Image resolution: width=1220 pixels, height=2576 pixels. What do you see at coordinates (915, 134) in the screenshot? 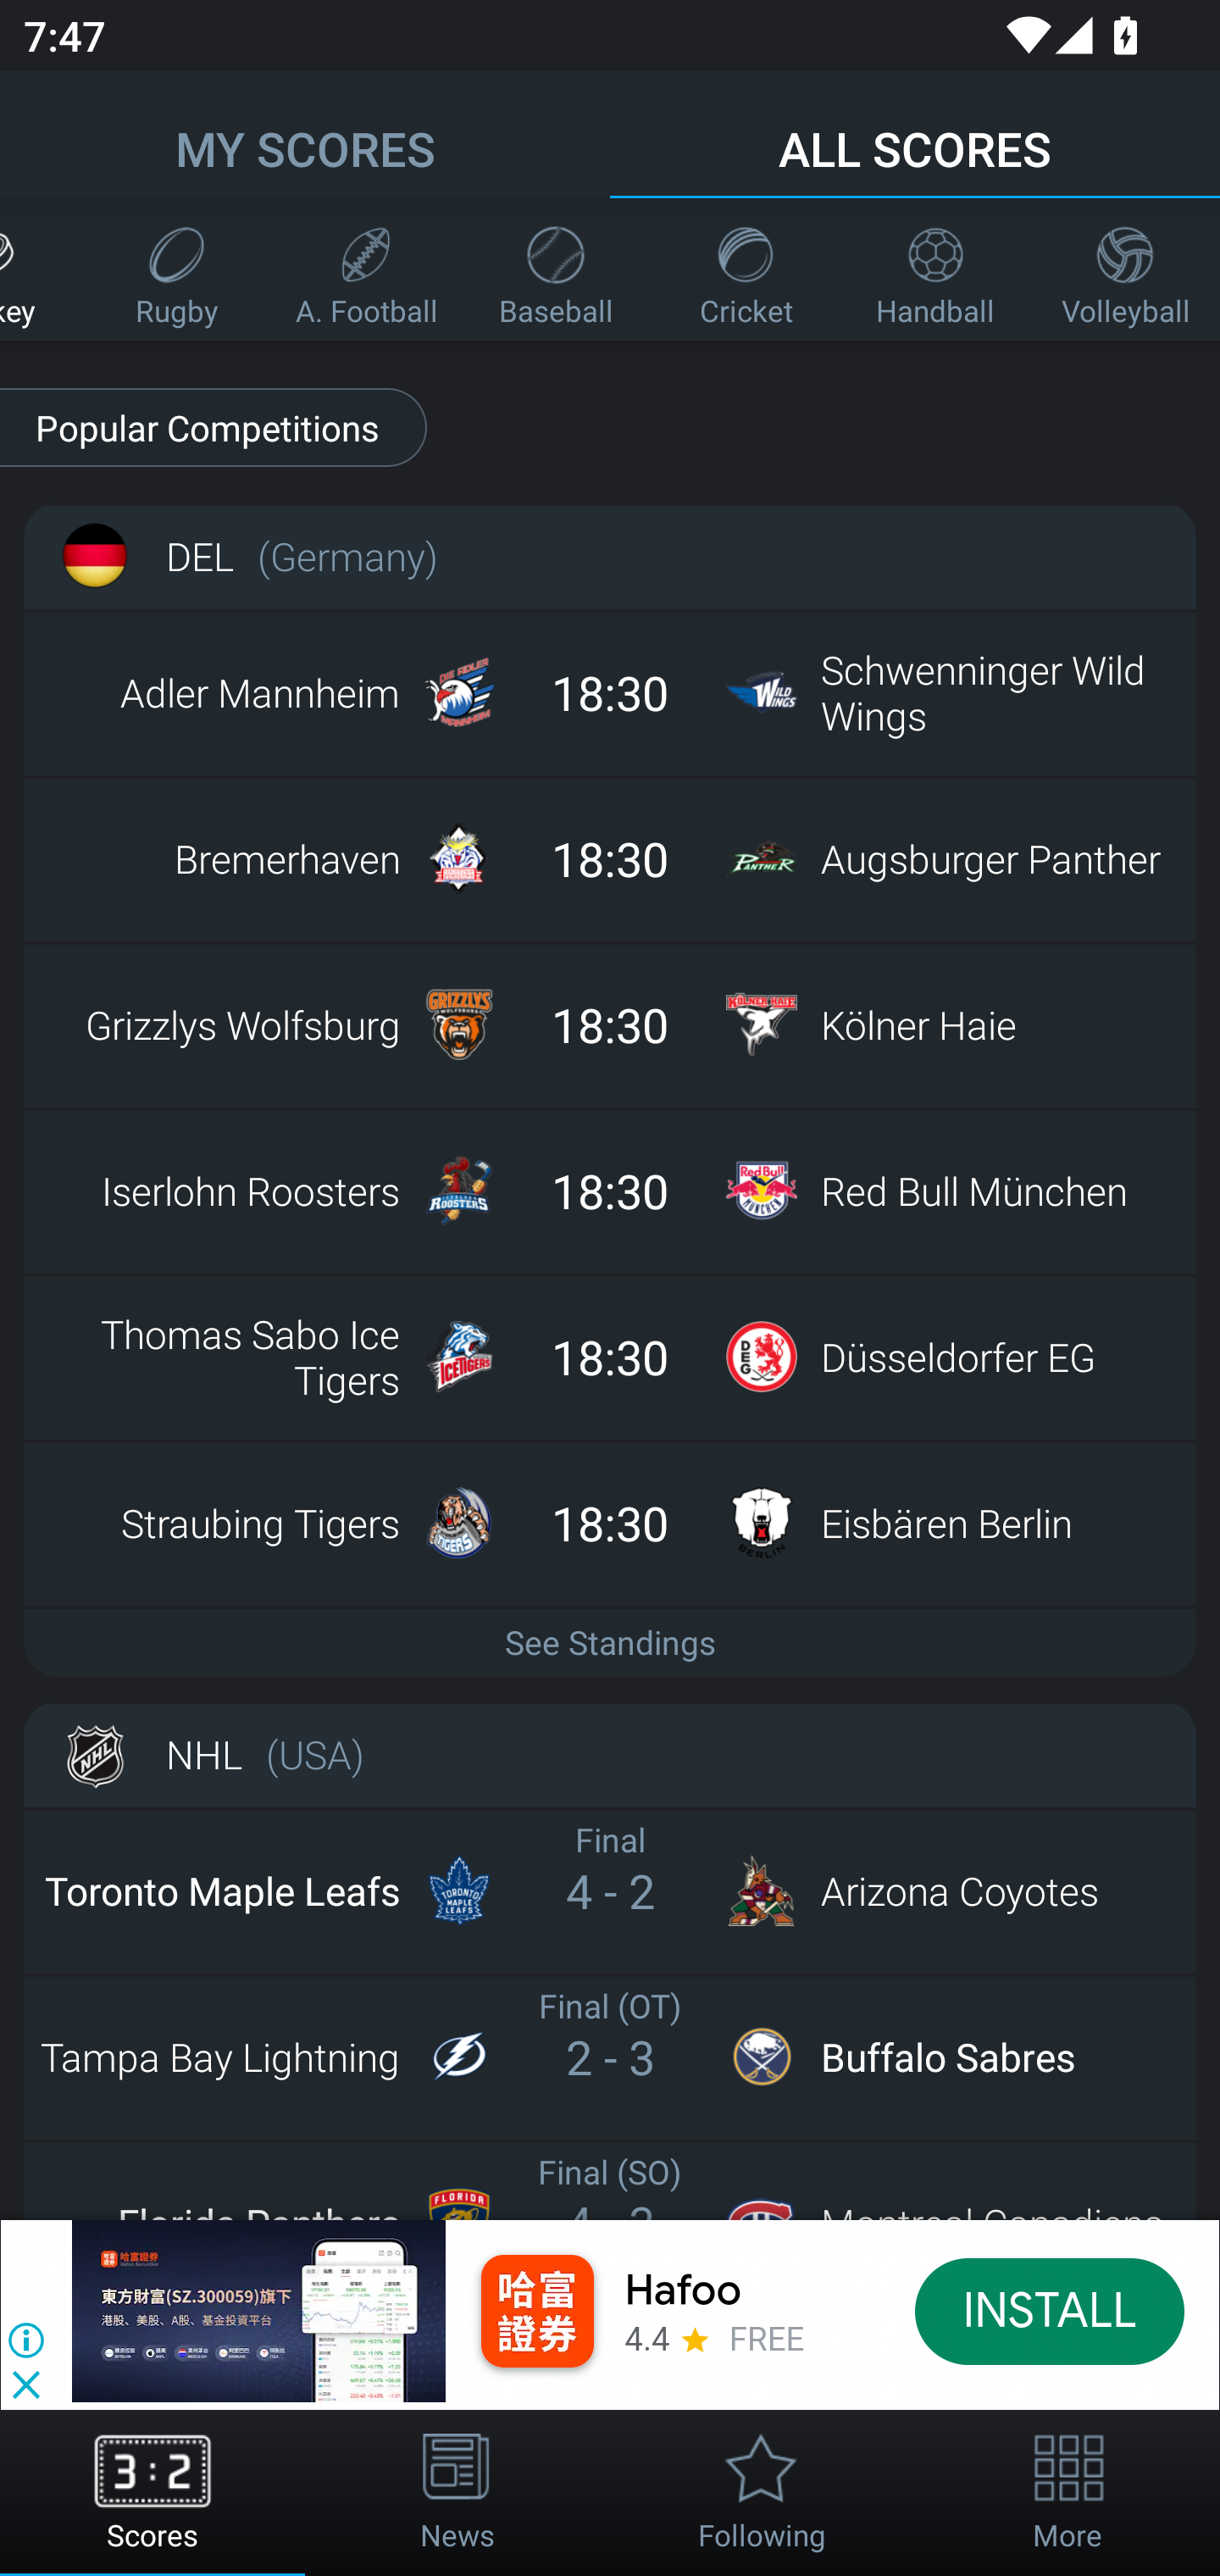
I see `ALL SCORES` at bounding box center [915, 134].